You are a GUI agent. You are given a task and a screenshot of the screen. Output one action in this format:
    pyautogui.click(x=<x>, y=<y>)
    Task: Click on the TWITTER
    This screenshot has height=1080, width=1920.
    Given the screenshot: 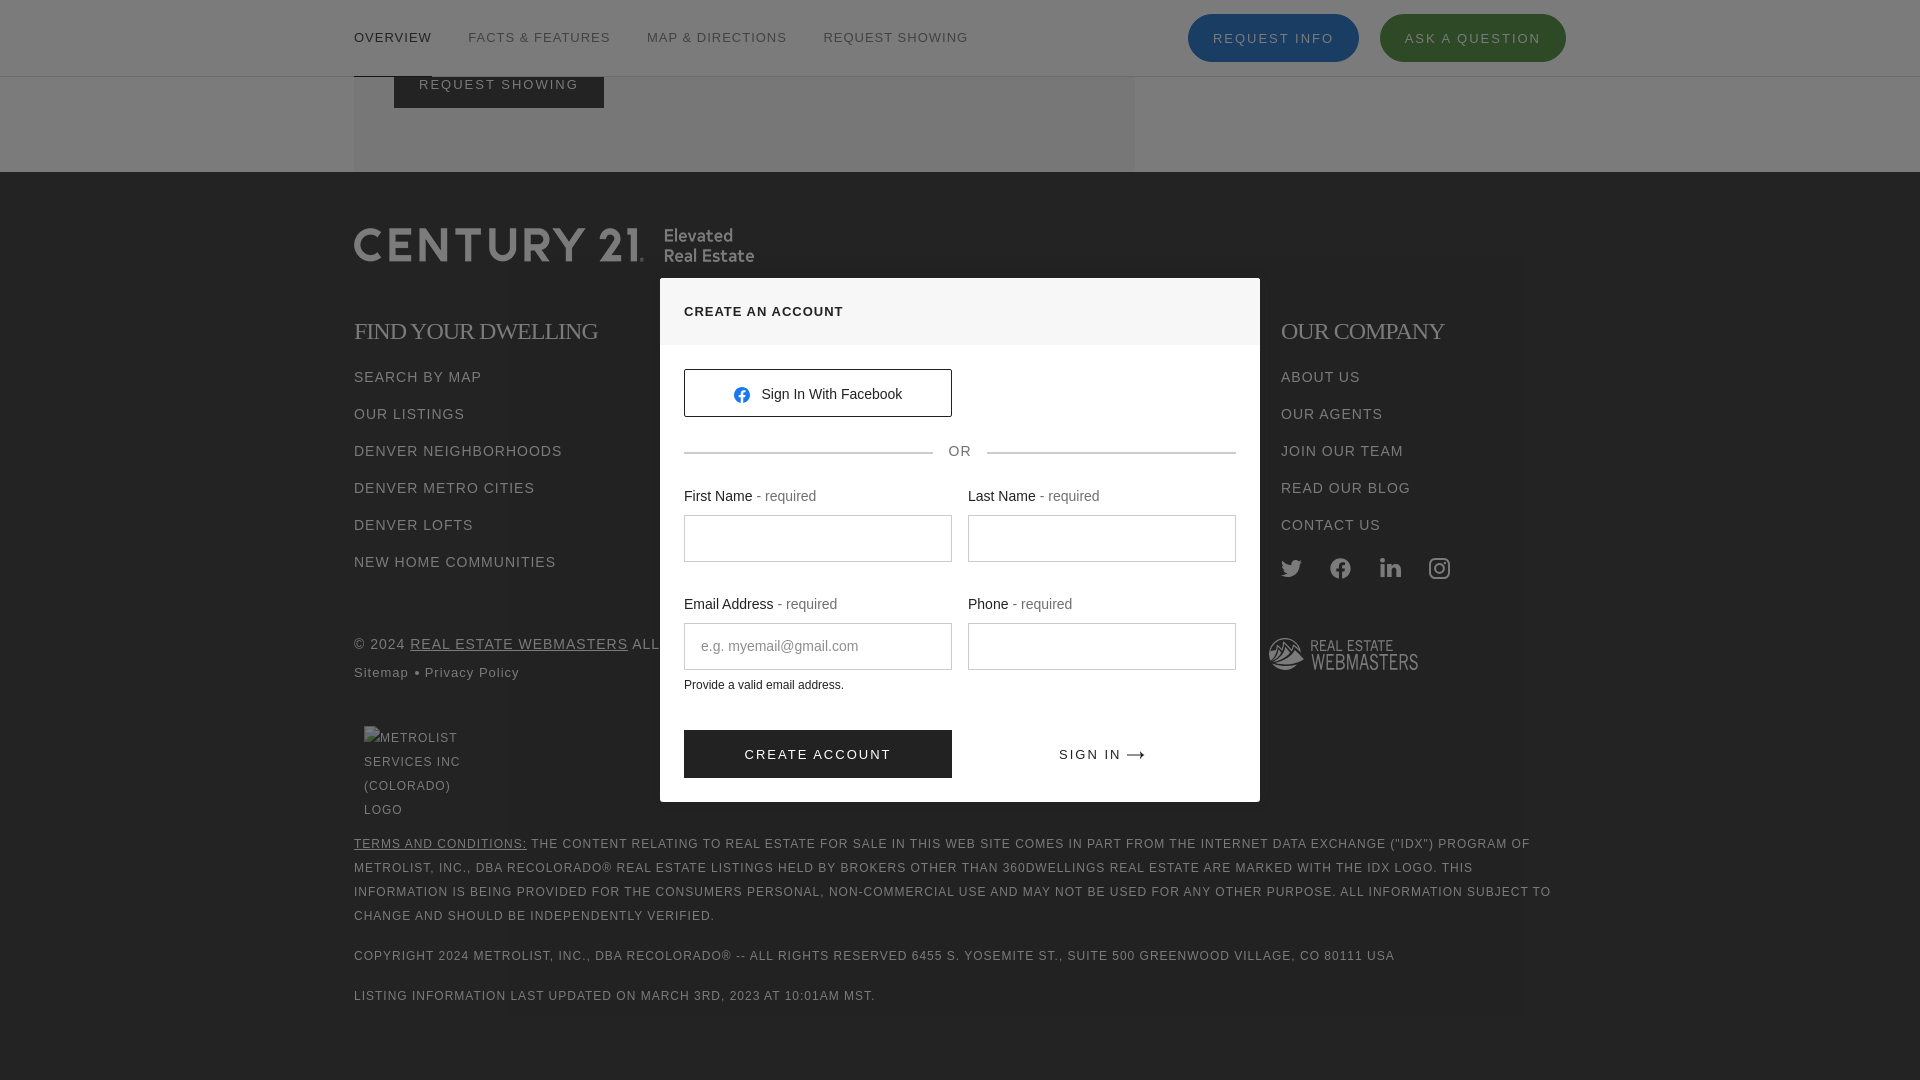 What is the action you would take?
    pyautogui.click(x=1290, y=568)
    